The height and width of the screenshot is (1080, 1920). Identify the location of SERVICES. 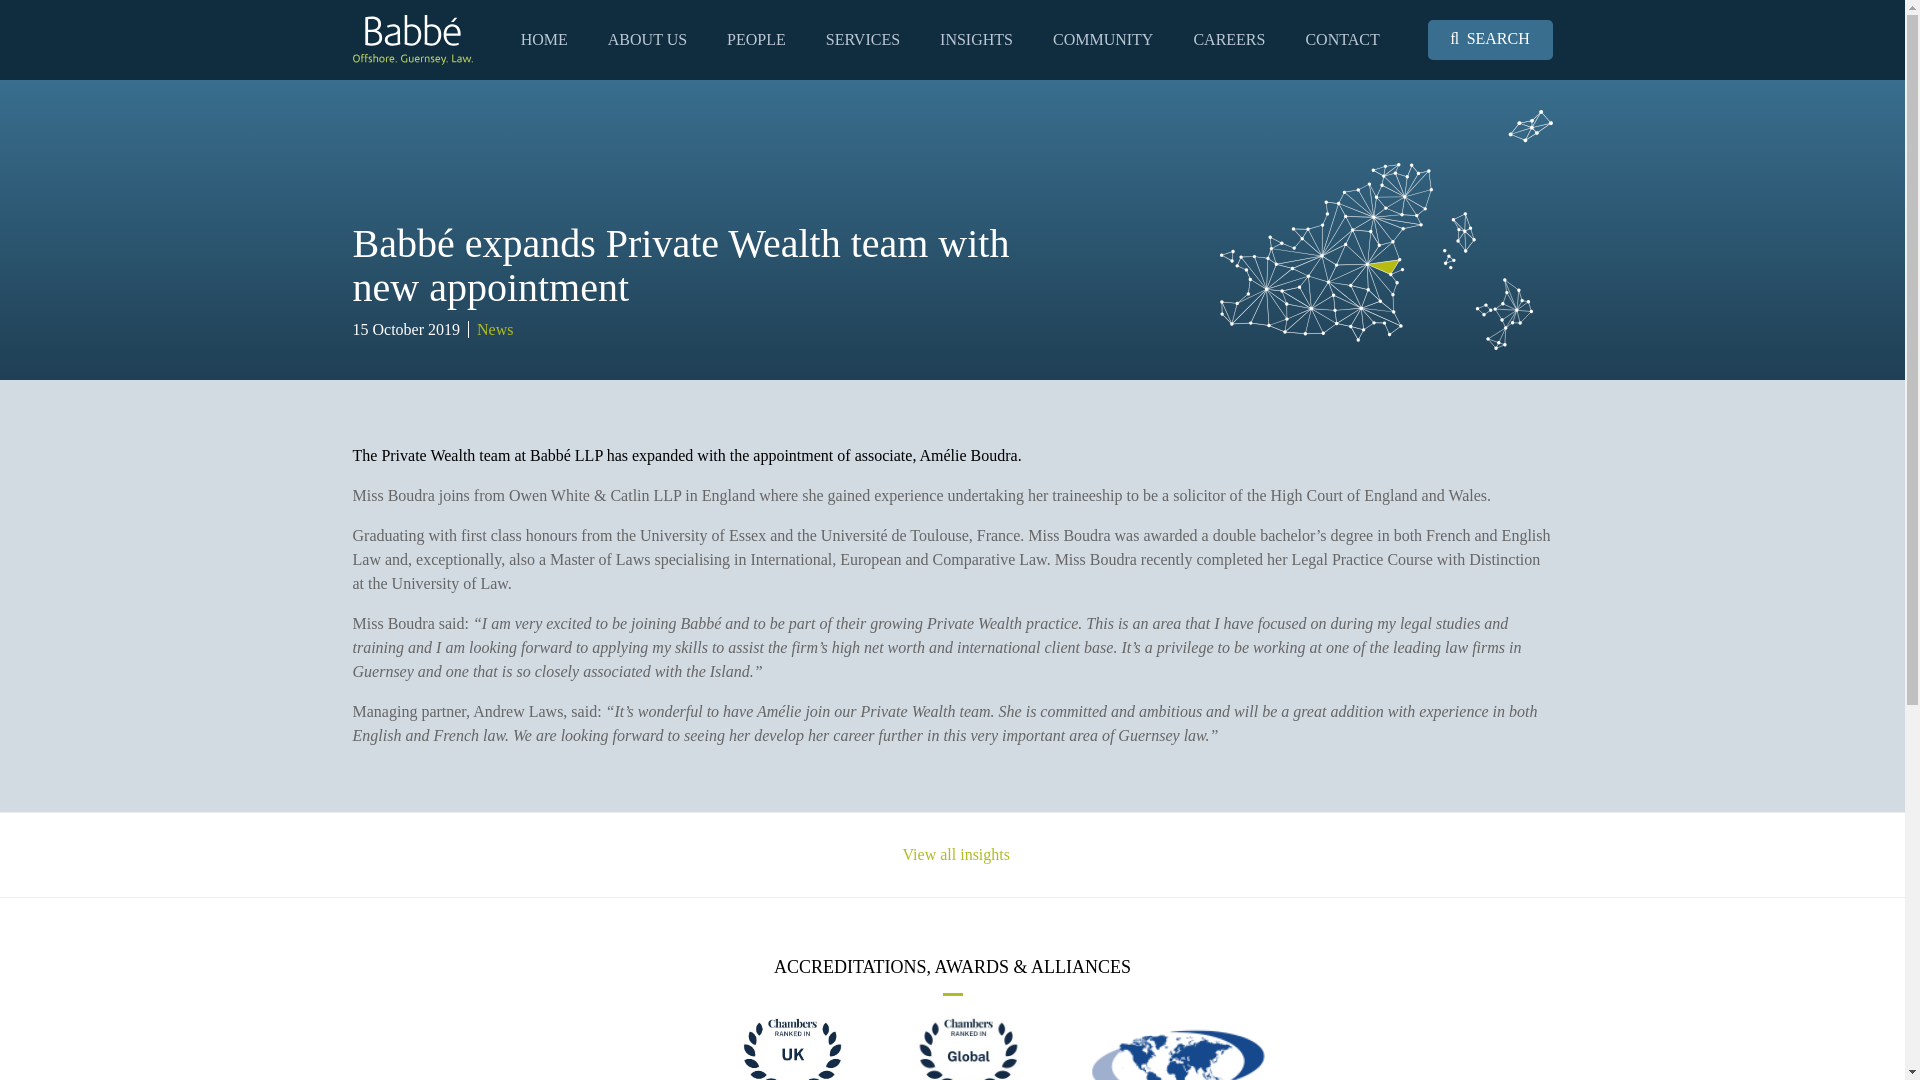
(862, 39).